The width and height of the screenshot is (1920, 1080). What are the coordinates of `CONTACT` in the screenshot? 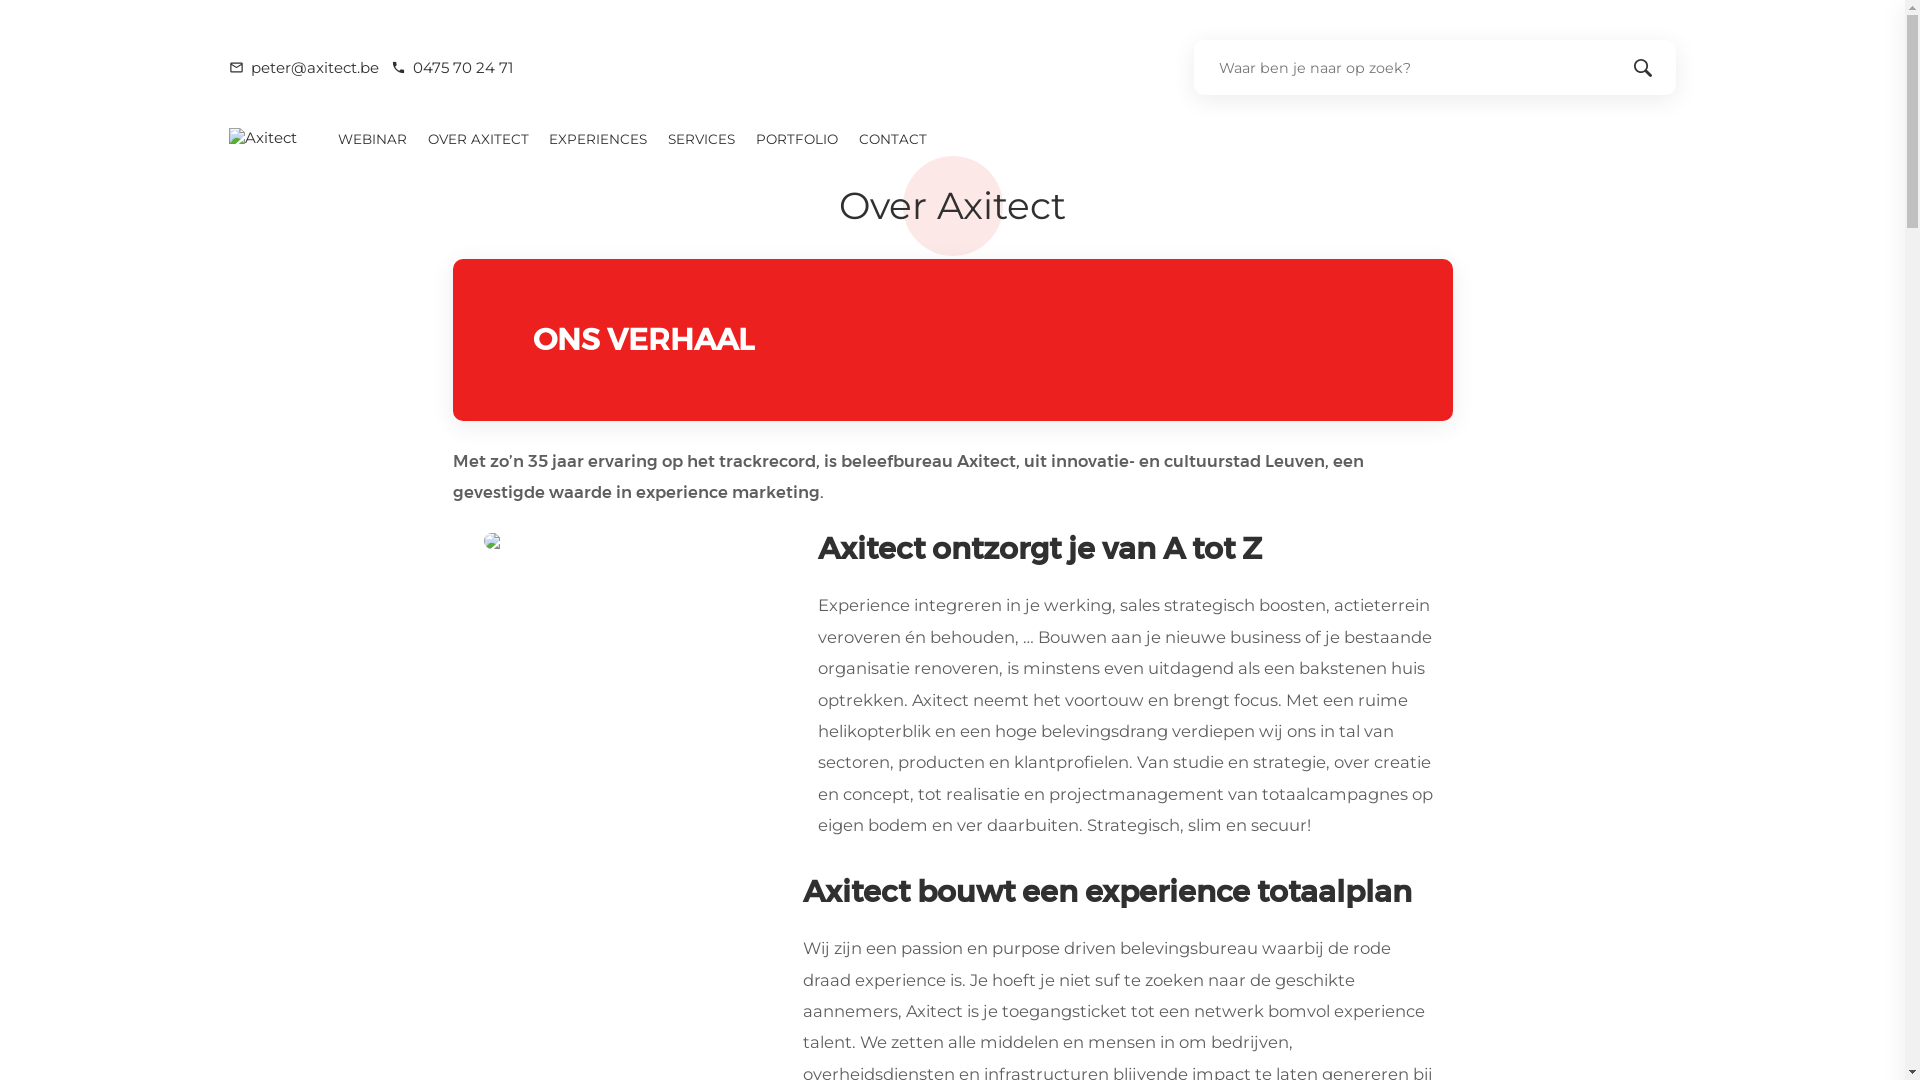 It's located at (894, 139).